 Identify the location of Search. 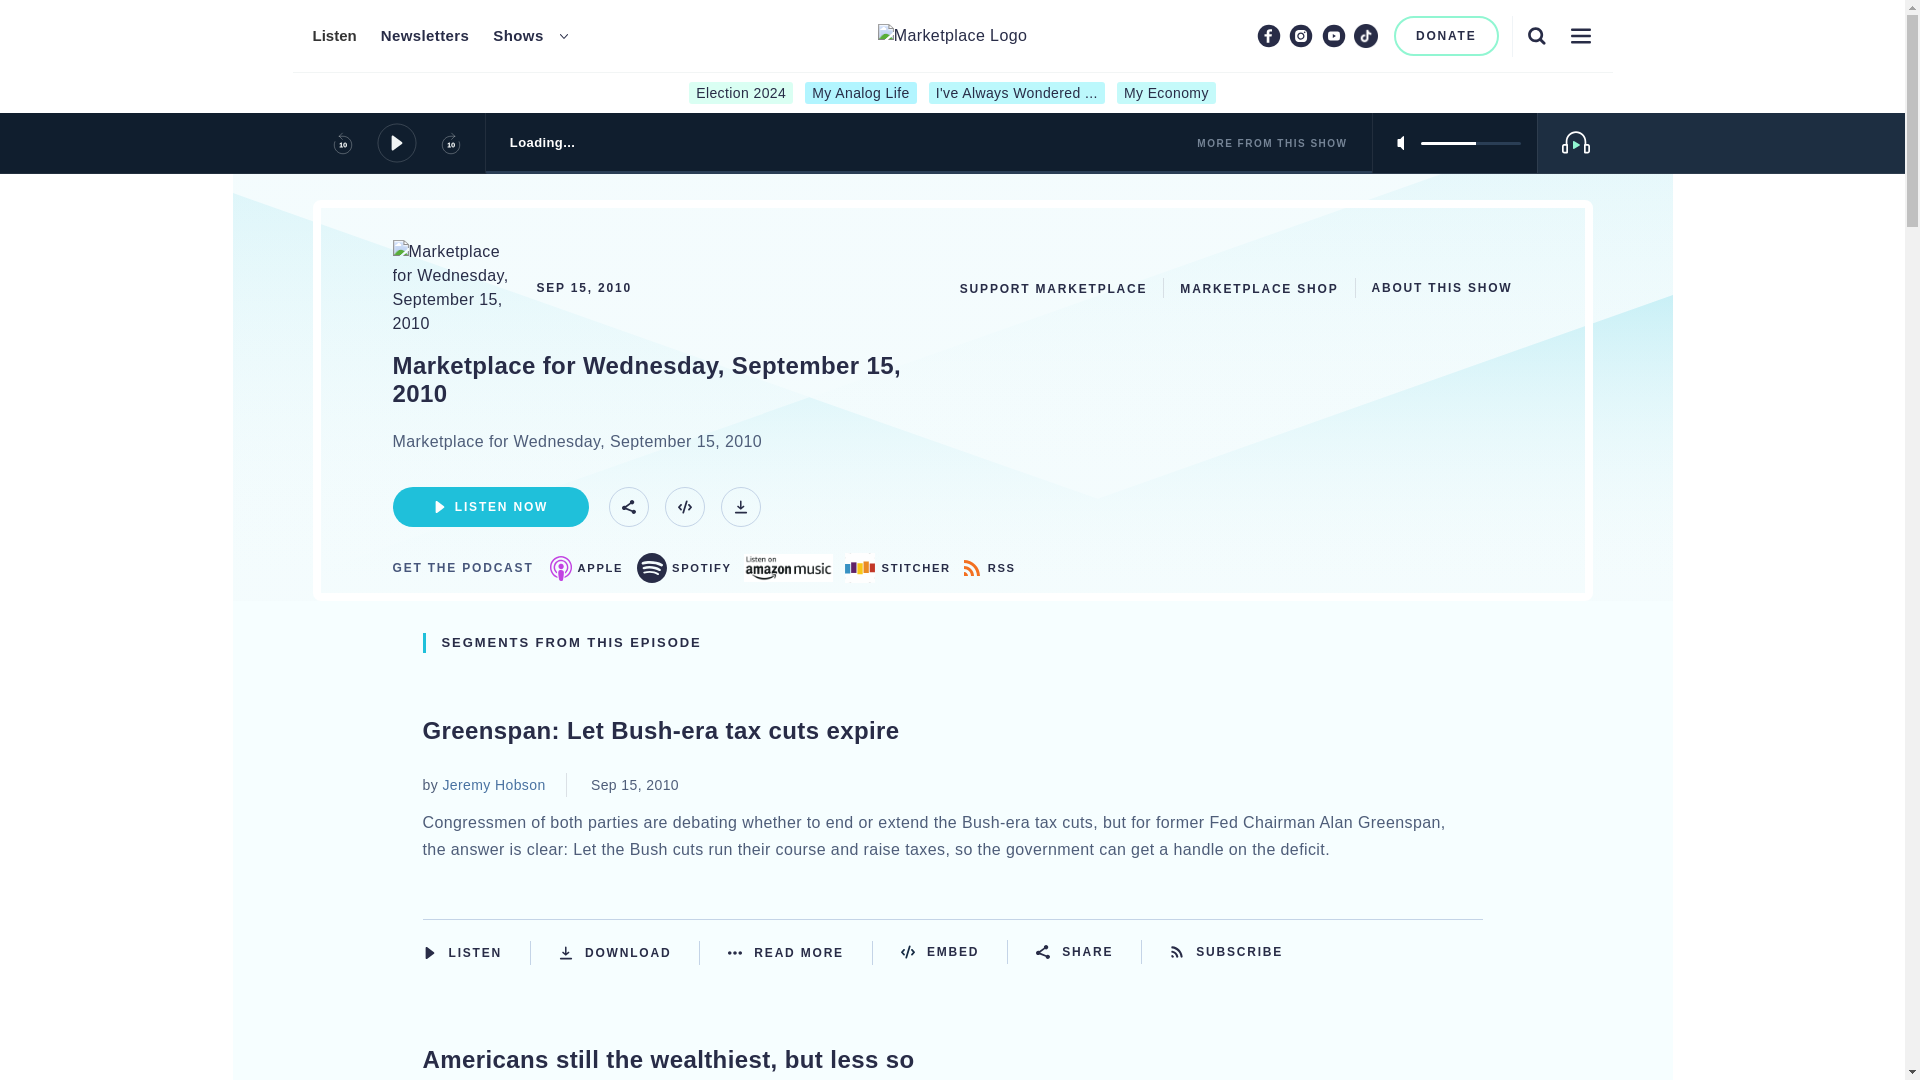
(1536, 35).